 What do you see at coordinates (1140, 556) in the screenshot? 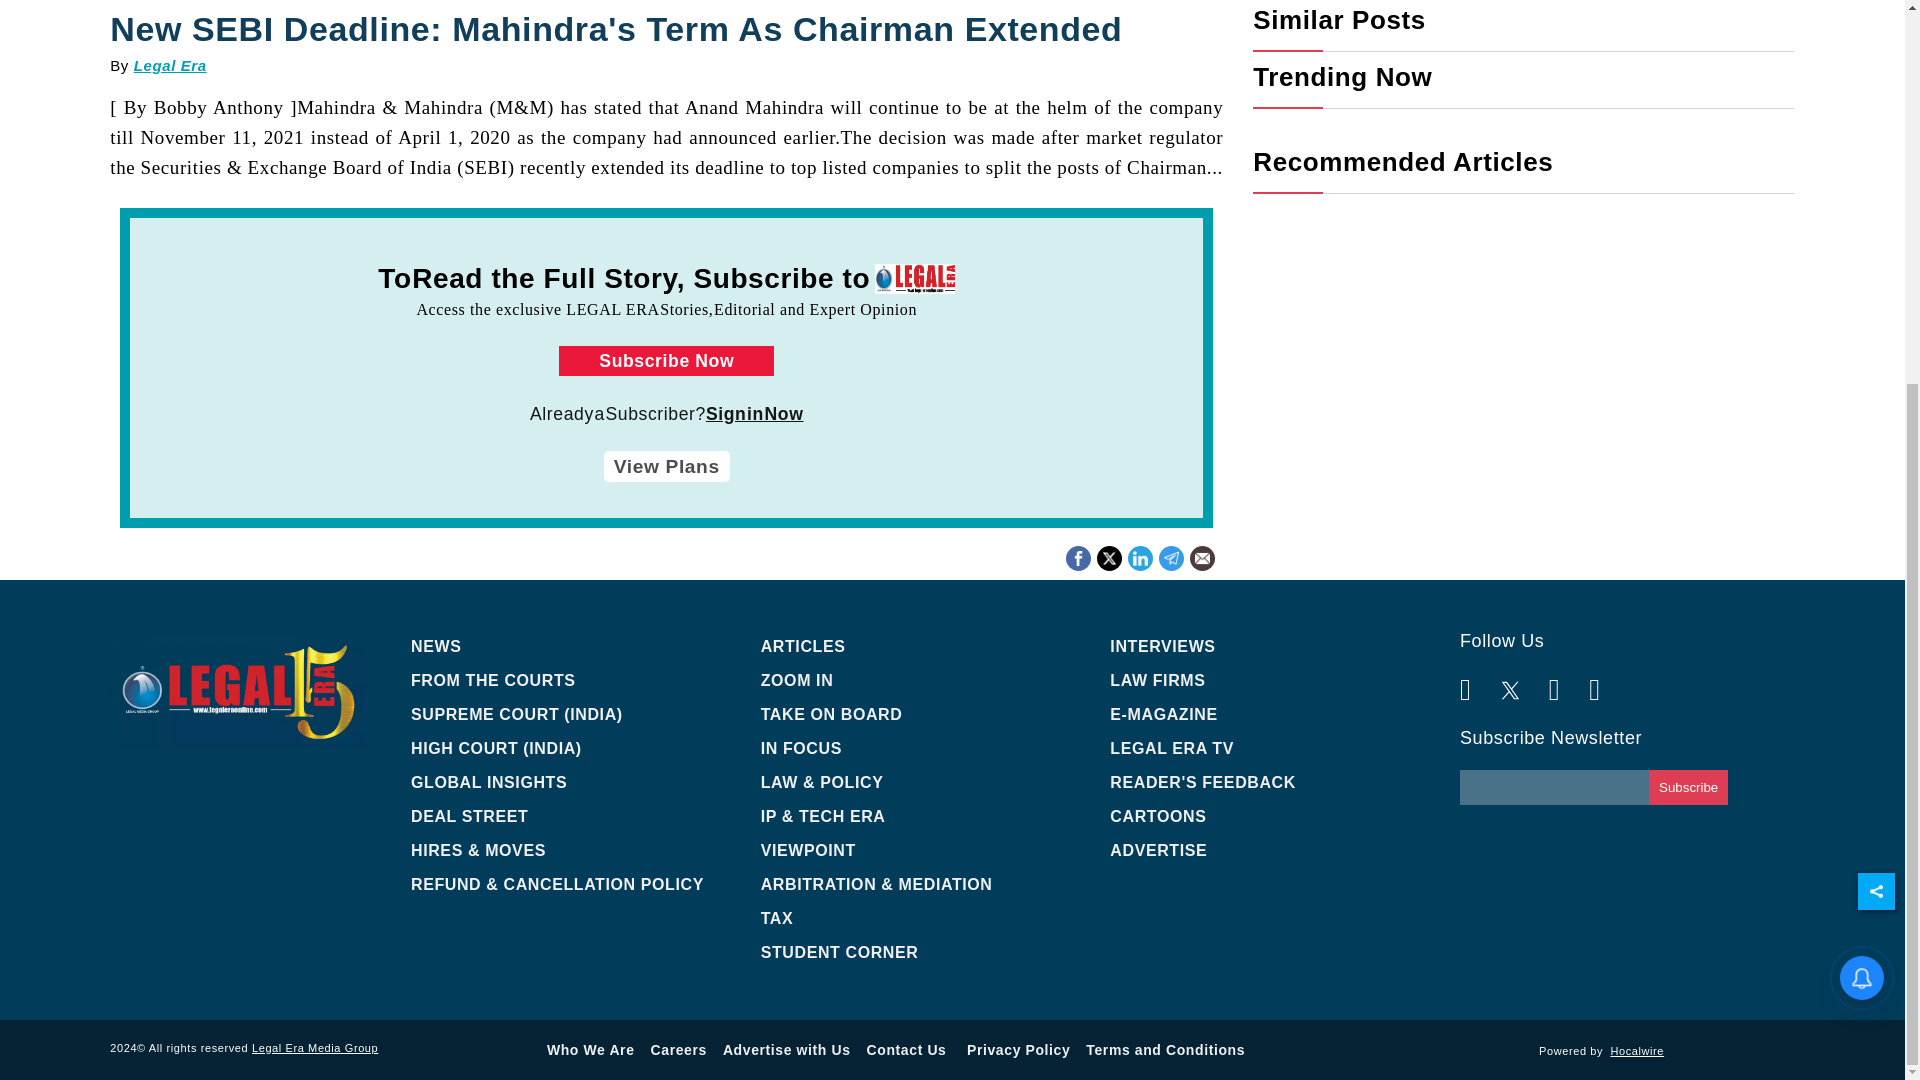
I see `Twitter` at bounding box center [1140, 556].